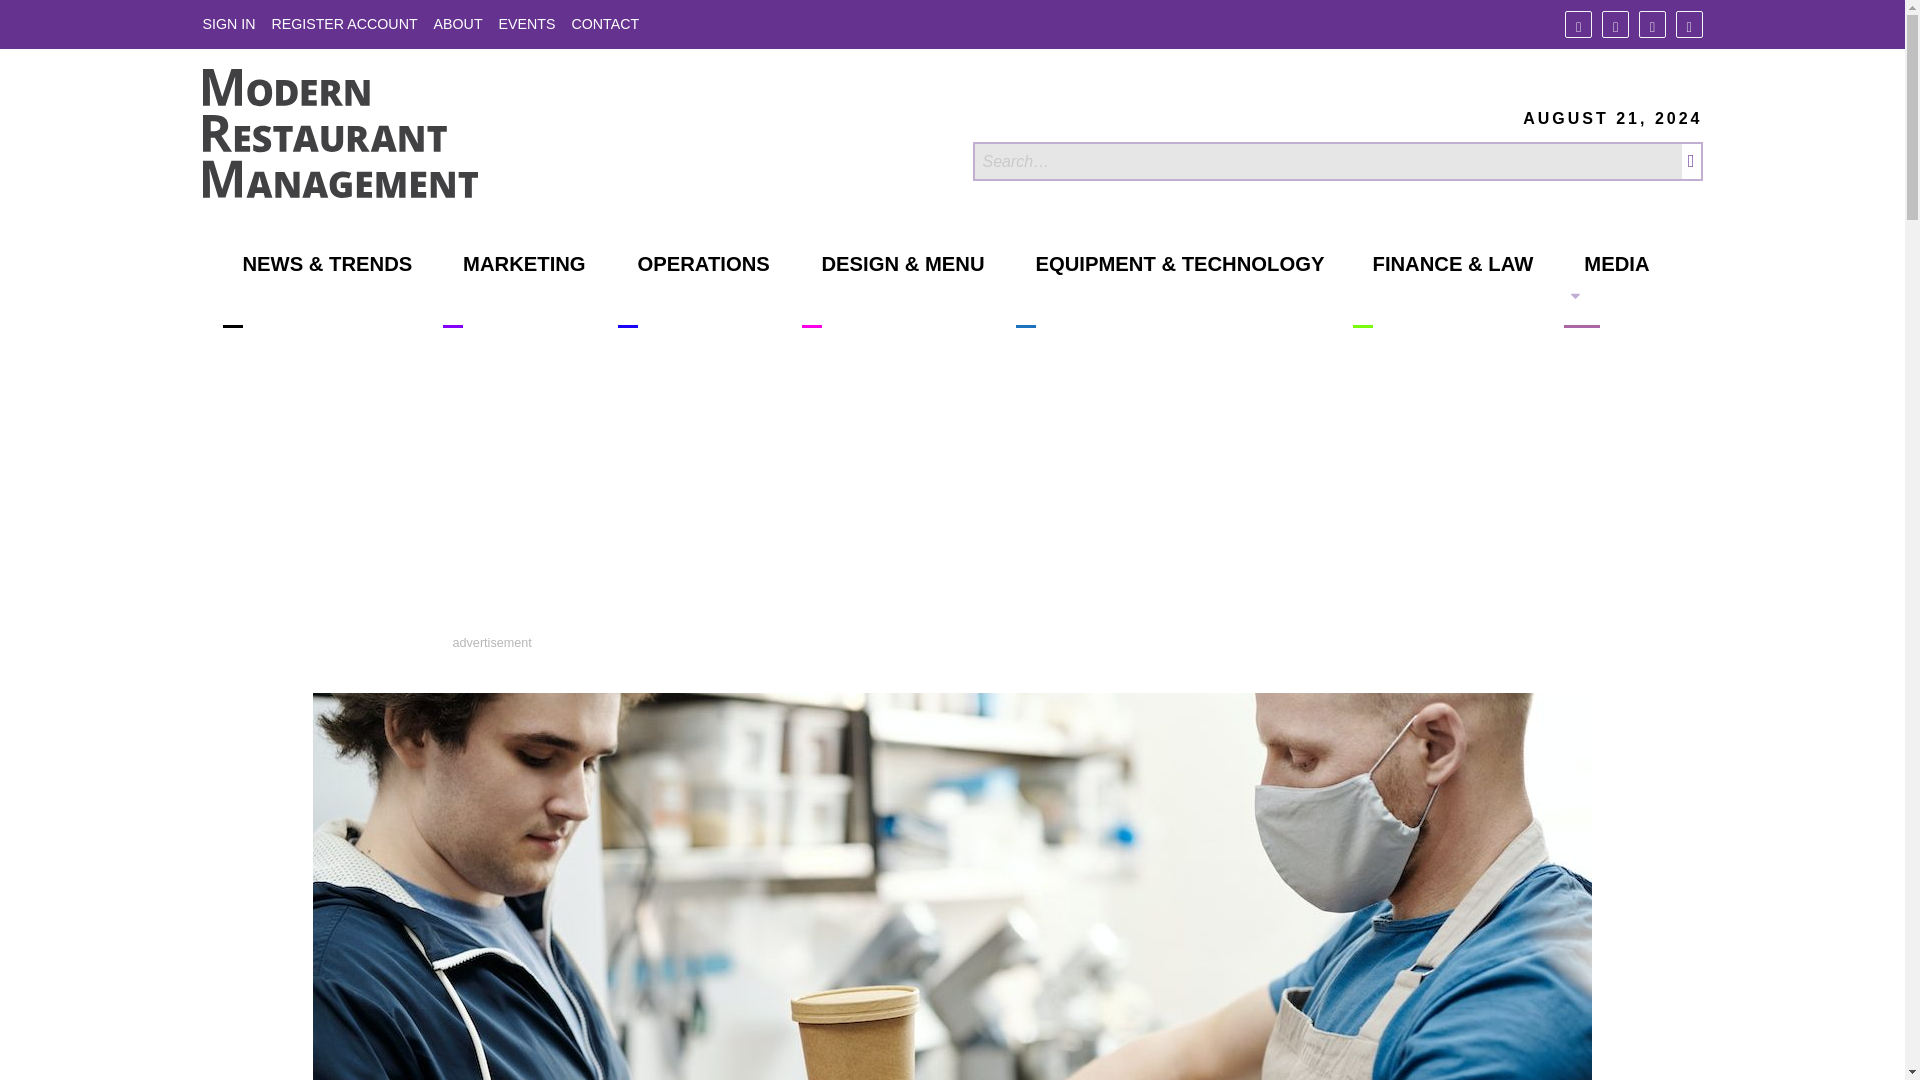 The width and height of the screenshot is (1920, 1080). What do you see at coordinates (458, 24) in the screenshot?
I see `ABOUT` at bounding box center [458, 24].